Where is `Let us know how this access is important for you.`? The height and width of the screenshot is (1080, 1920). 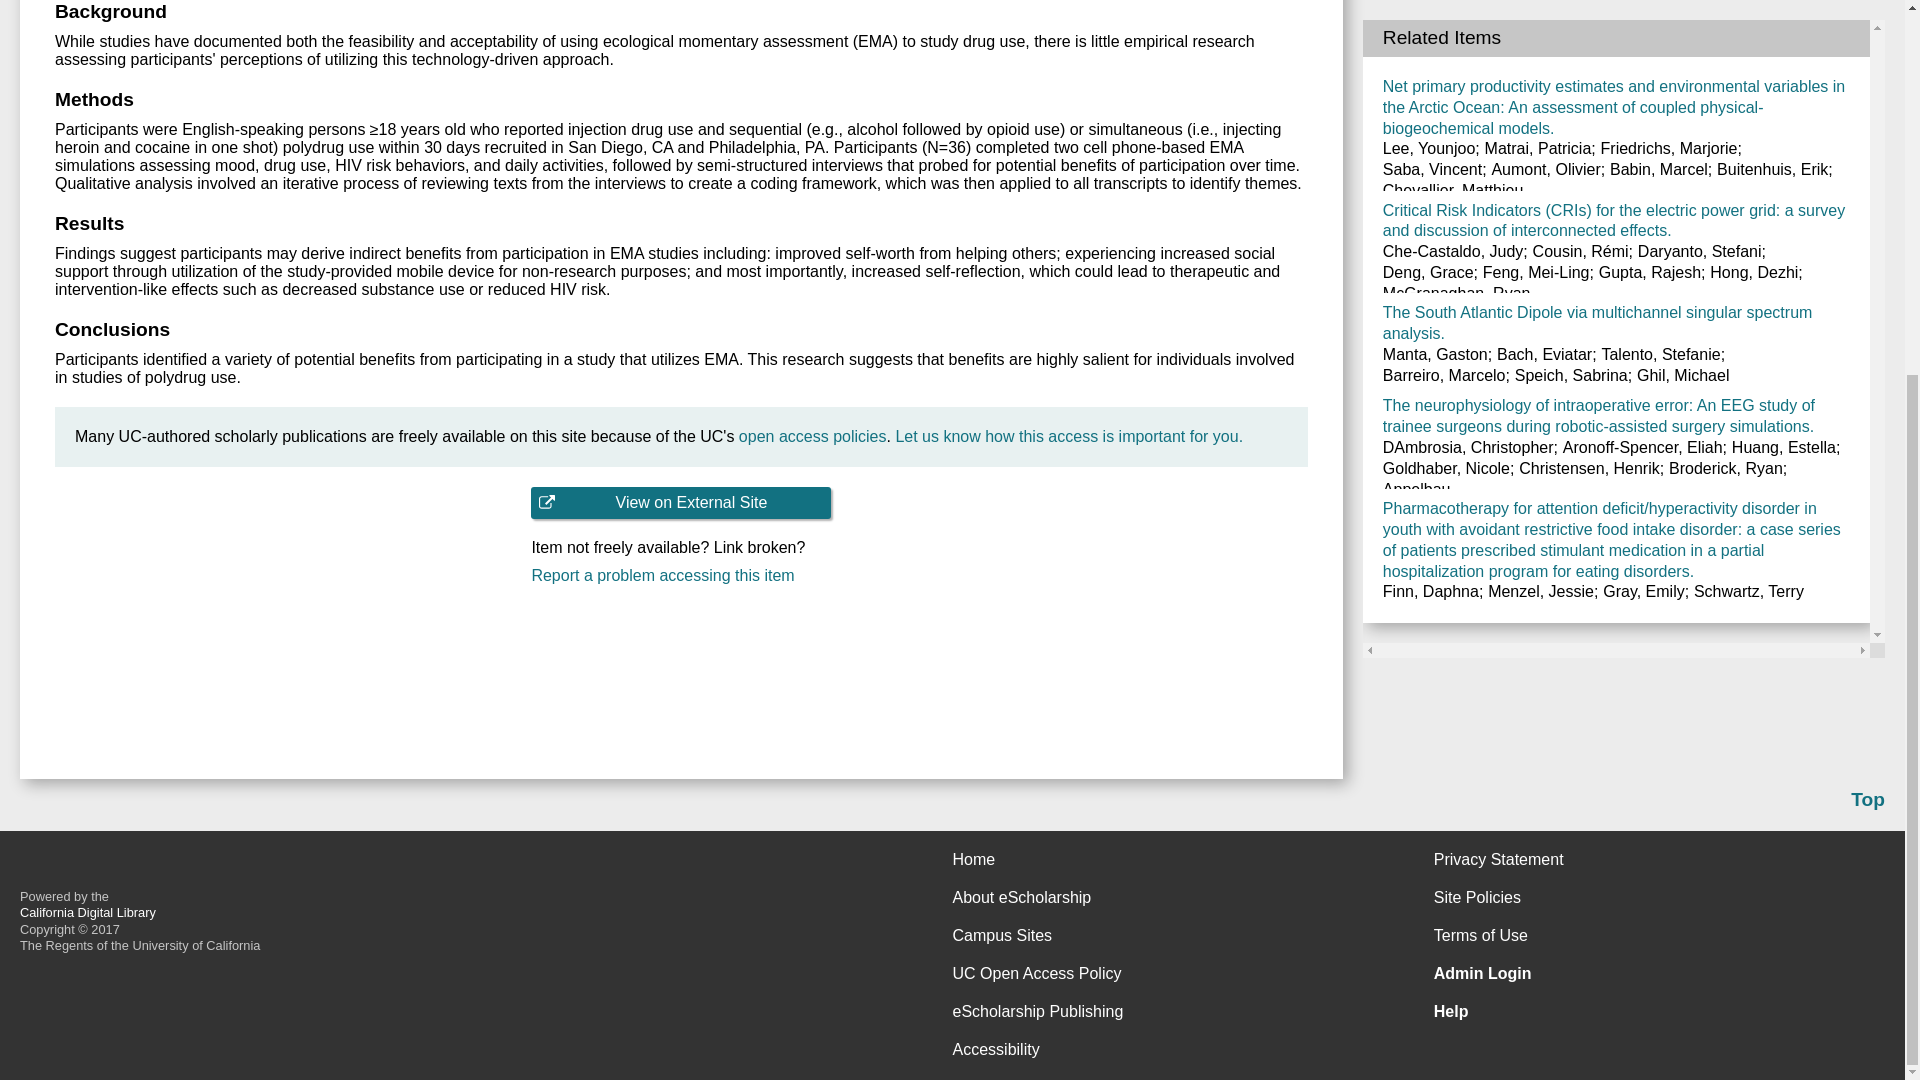 Let us know how this access is important for you. is located at coordinates (1068, 436).